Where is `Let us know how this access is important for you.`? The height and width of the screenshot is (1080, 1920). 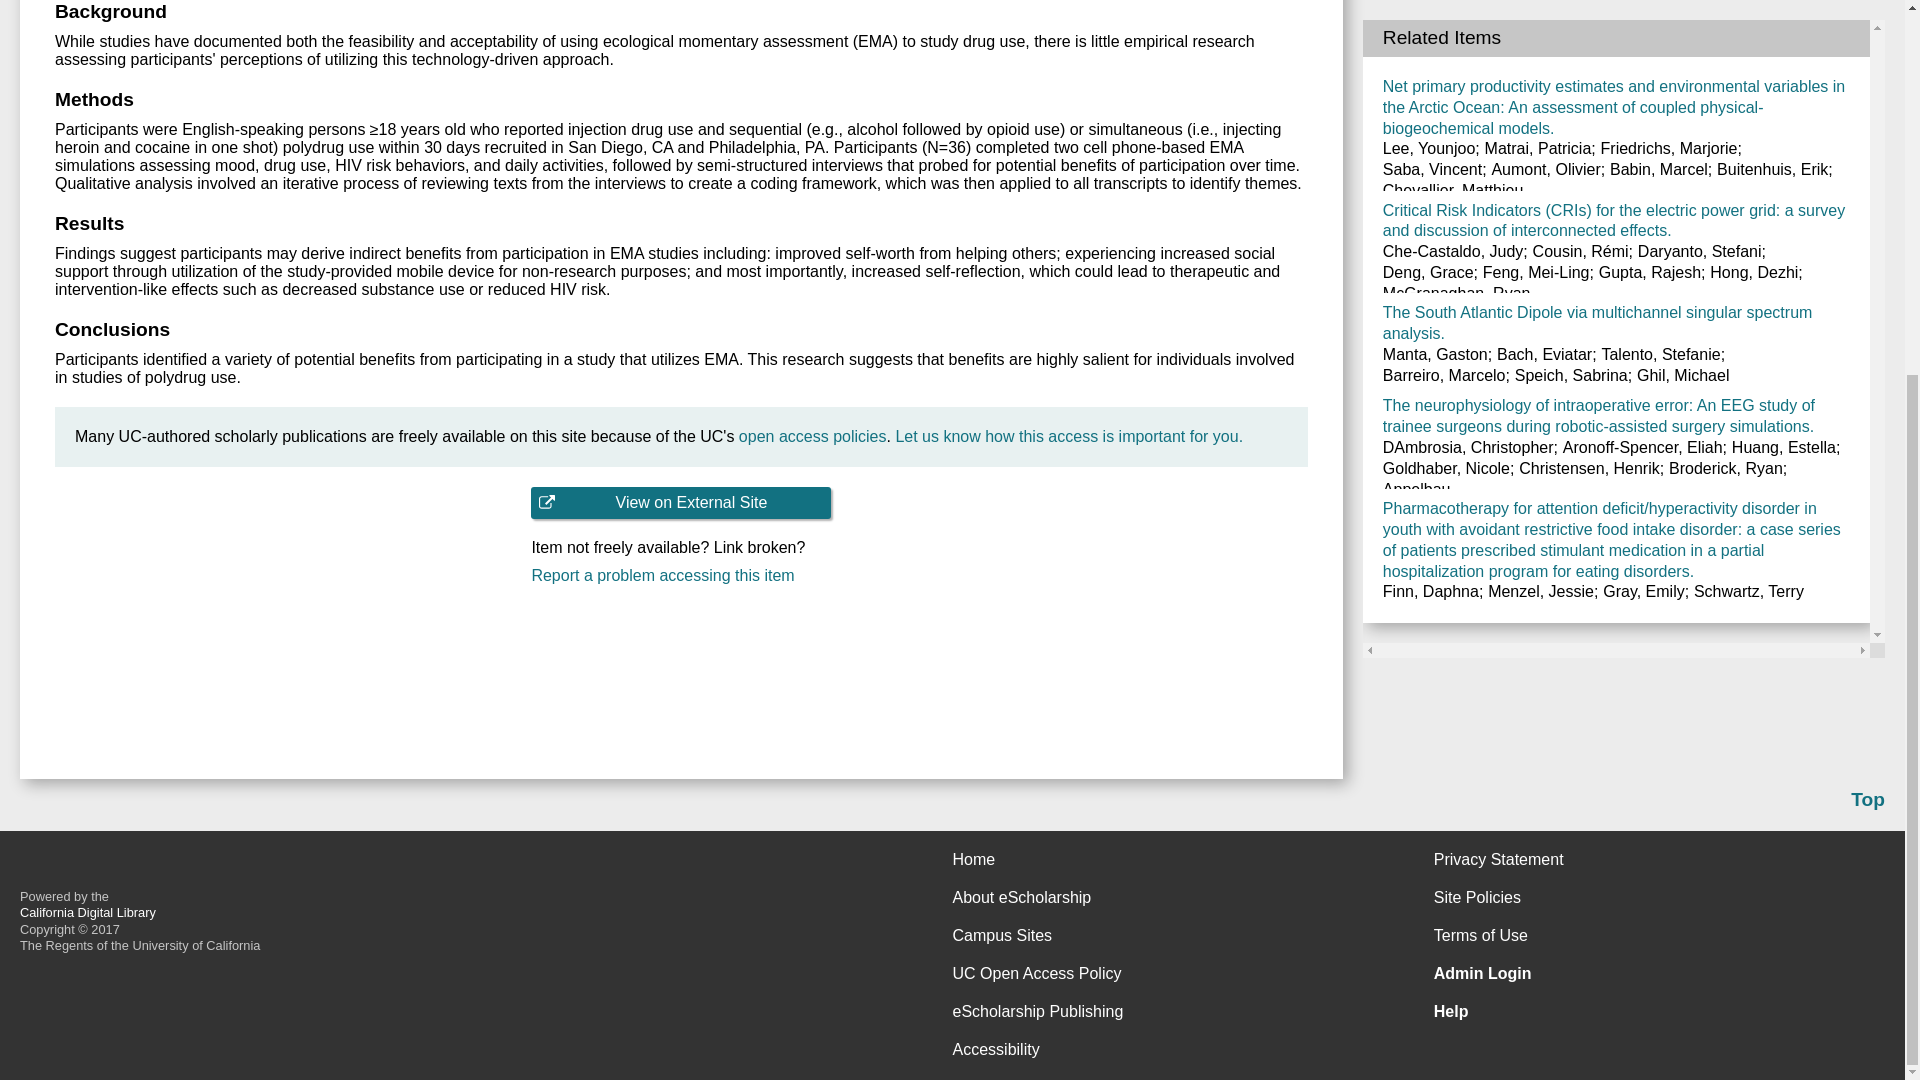 Let us know how this access is important for you. is located at coordinates (1068, 436).